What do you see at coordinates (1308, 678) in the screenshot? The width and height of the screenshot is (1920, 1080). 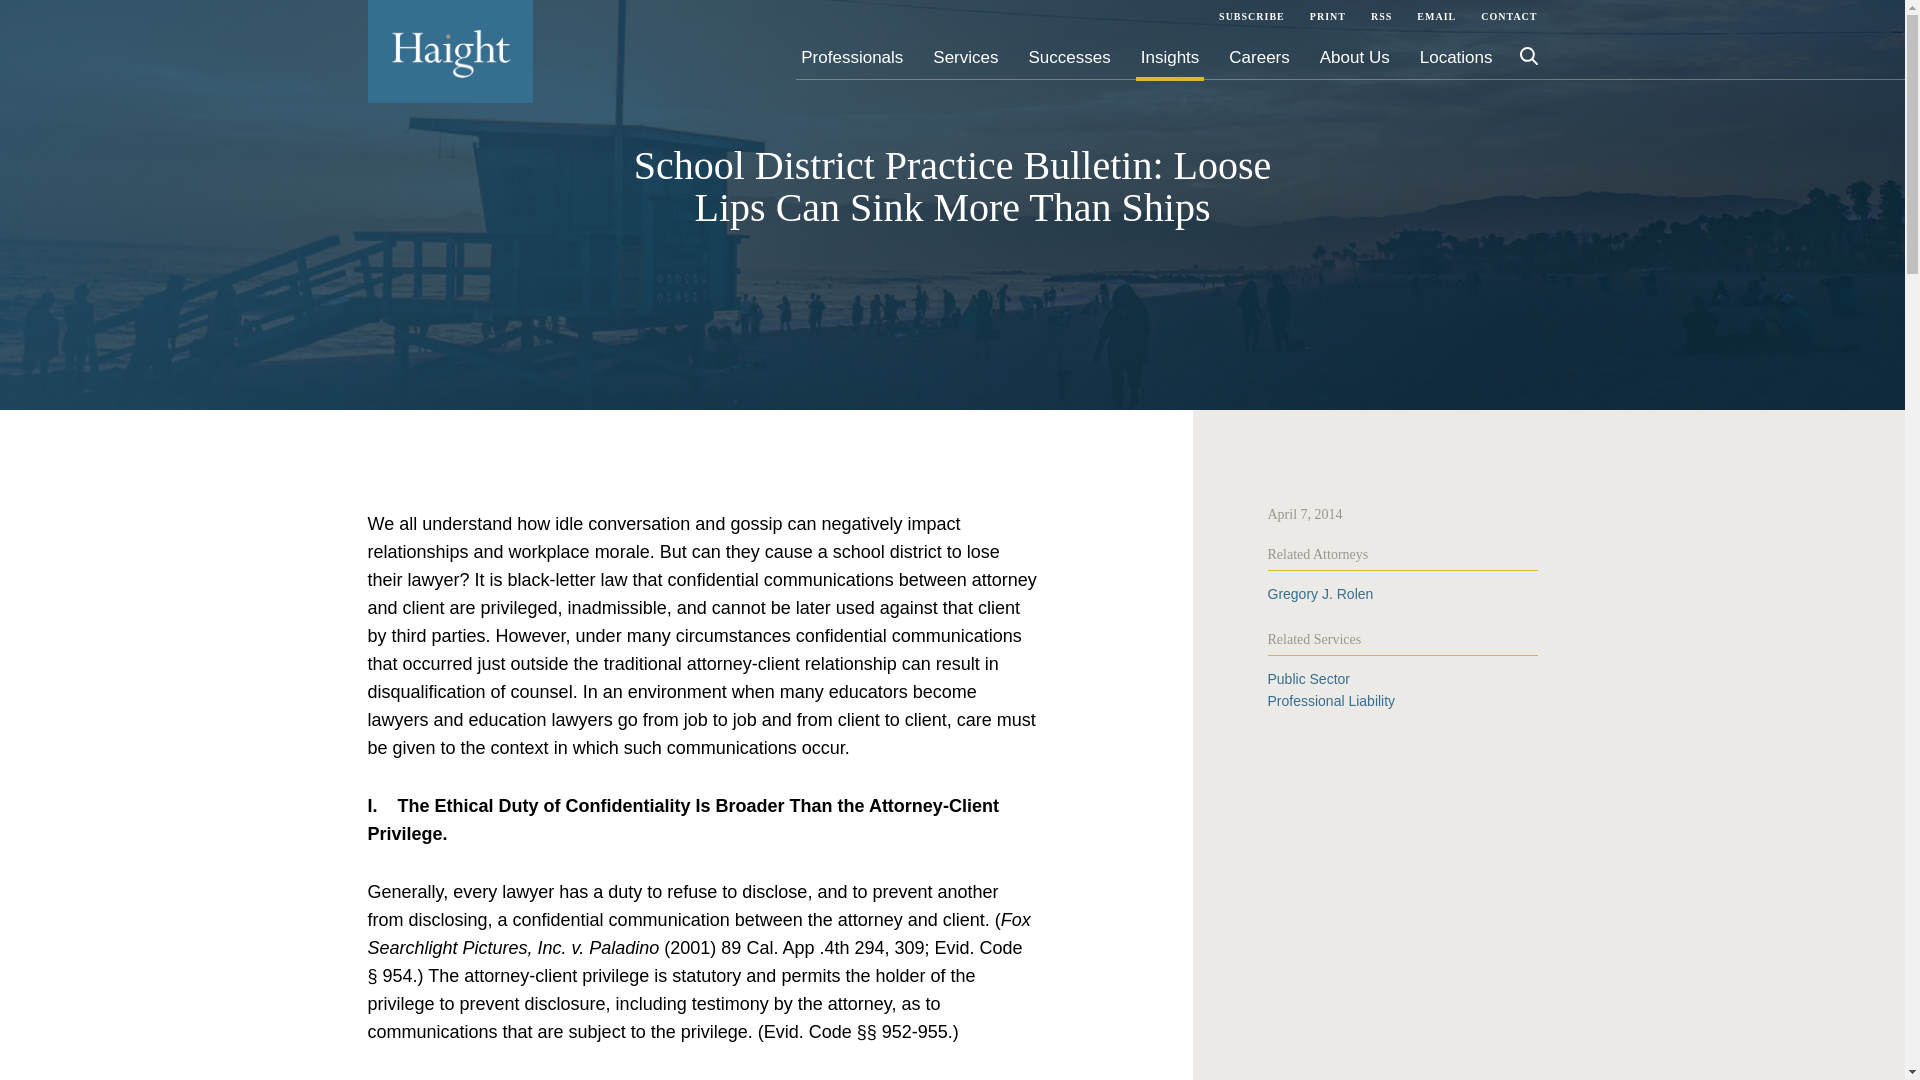 I see `Public` at bounding box center [1308, 678].